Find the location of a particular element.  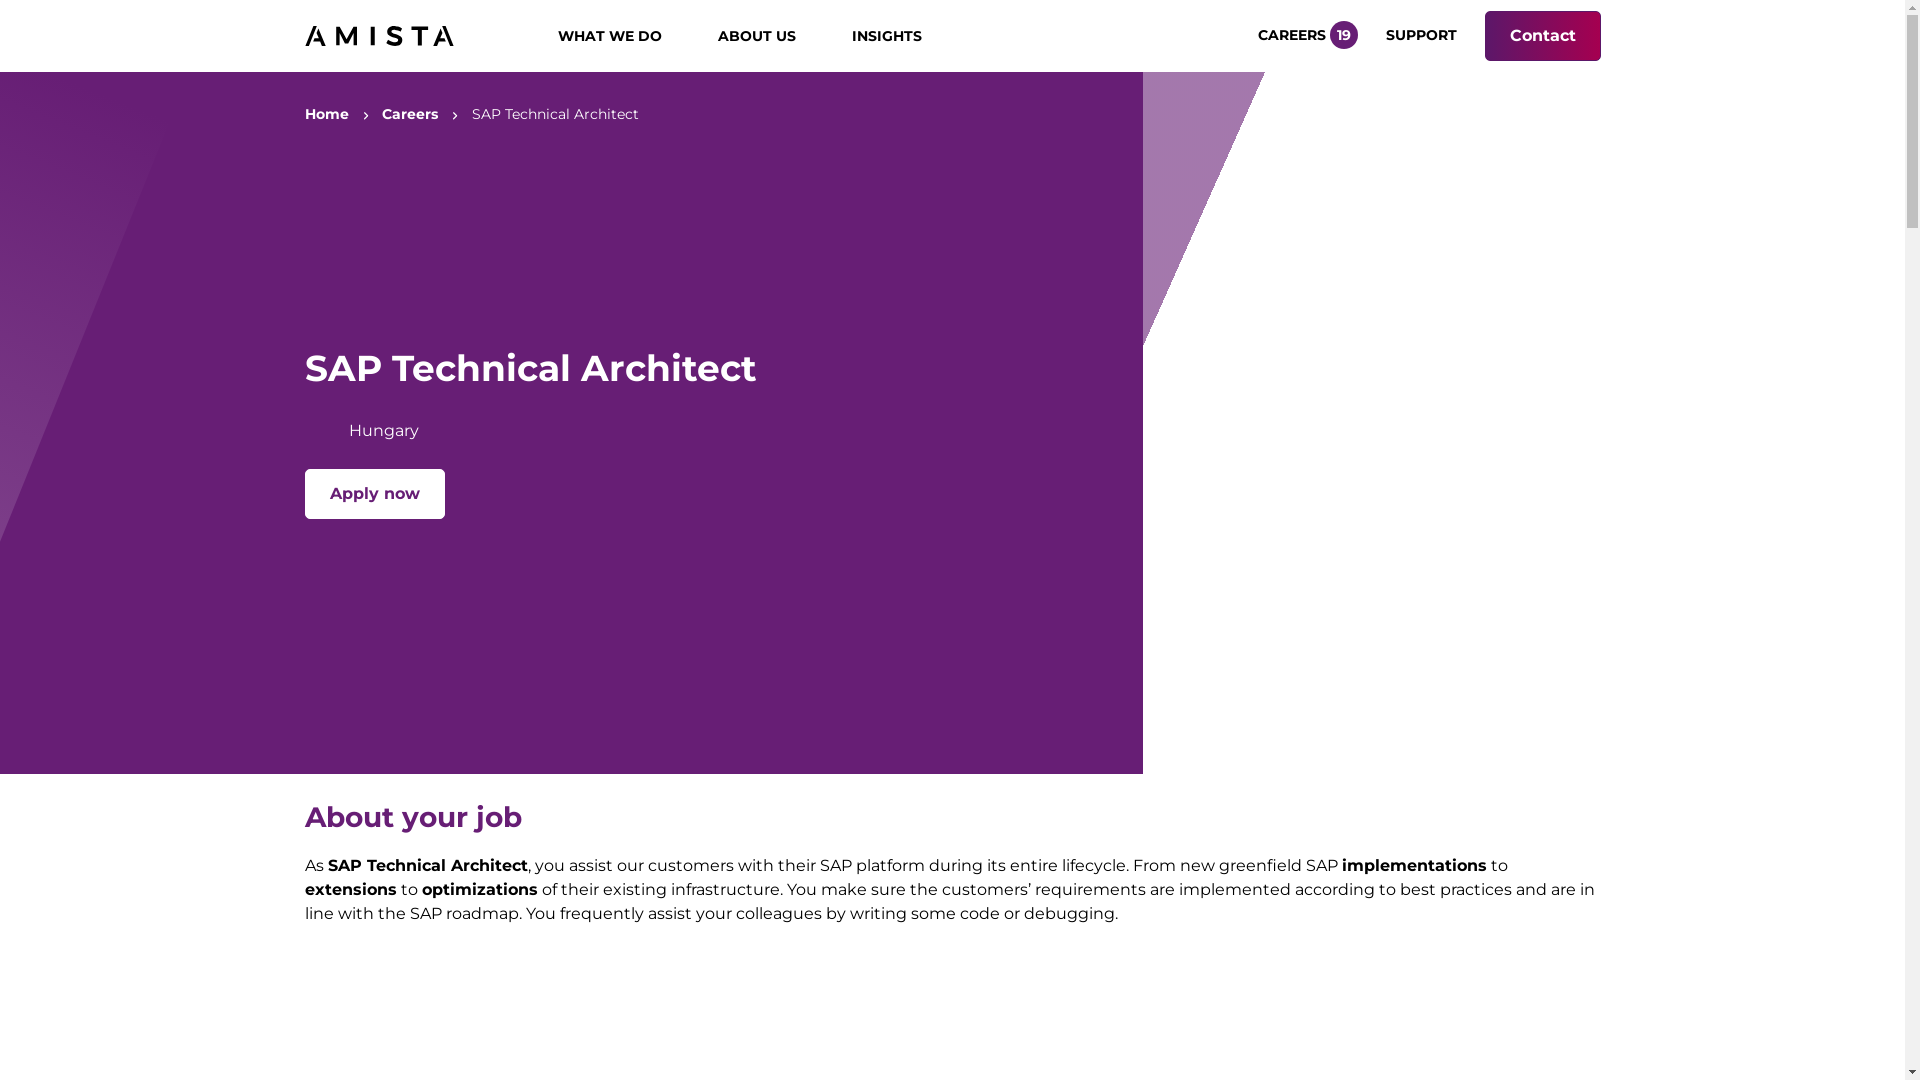

WHAT WE DO is located at coordinates (622, 36).